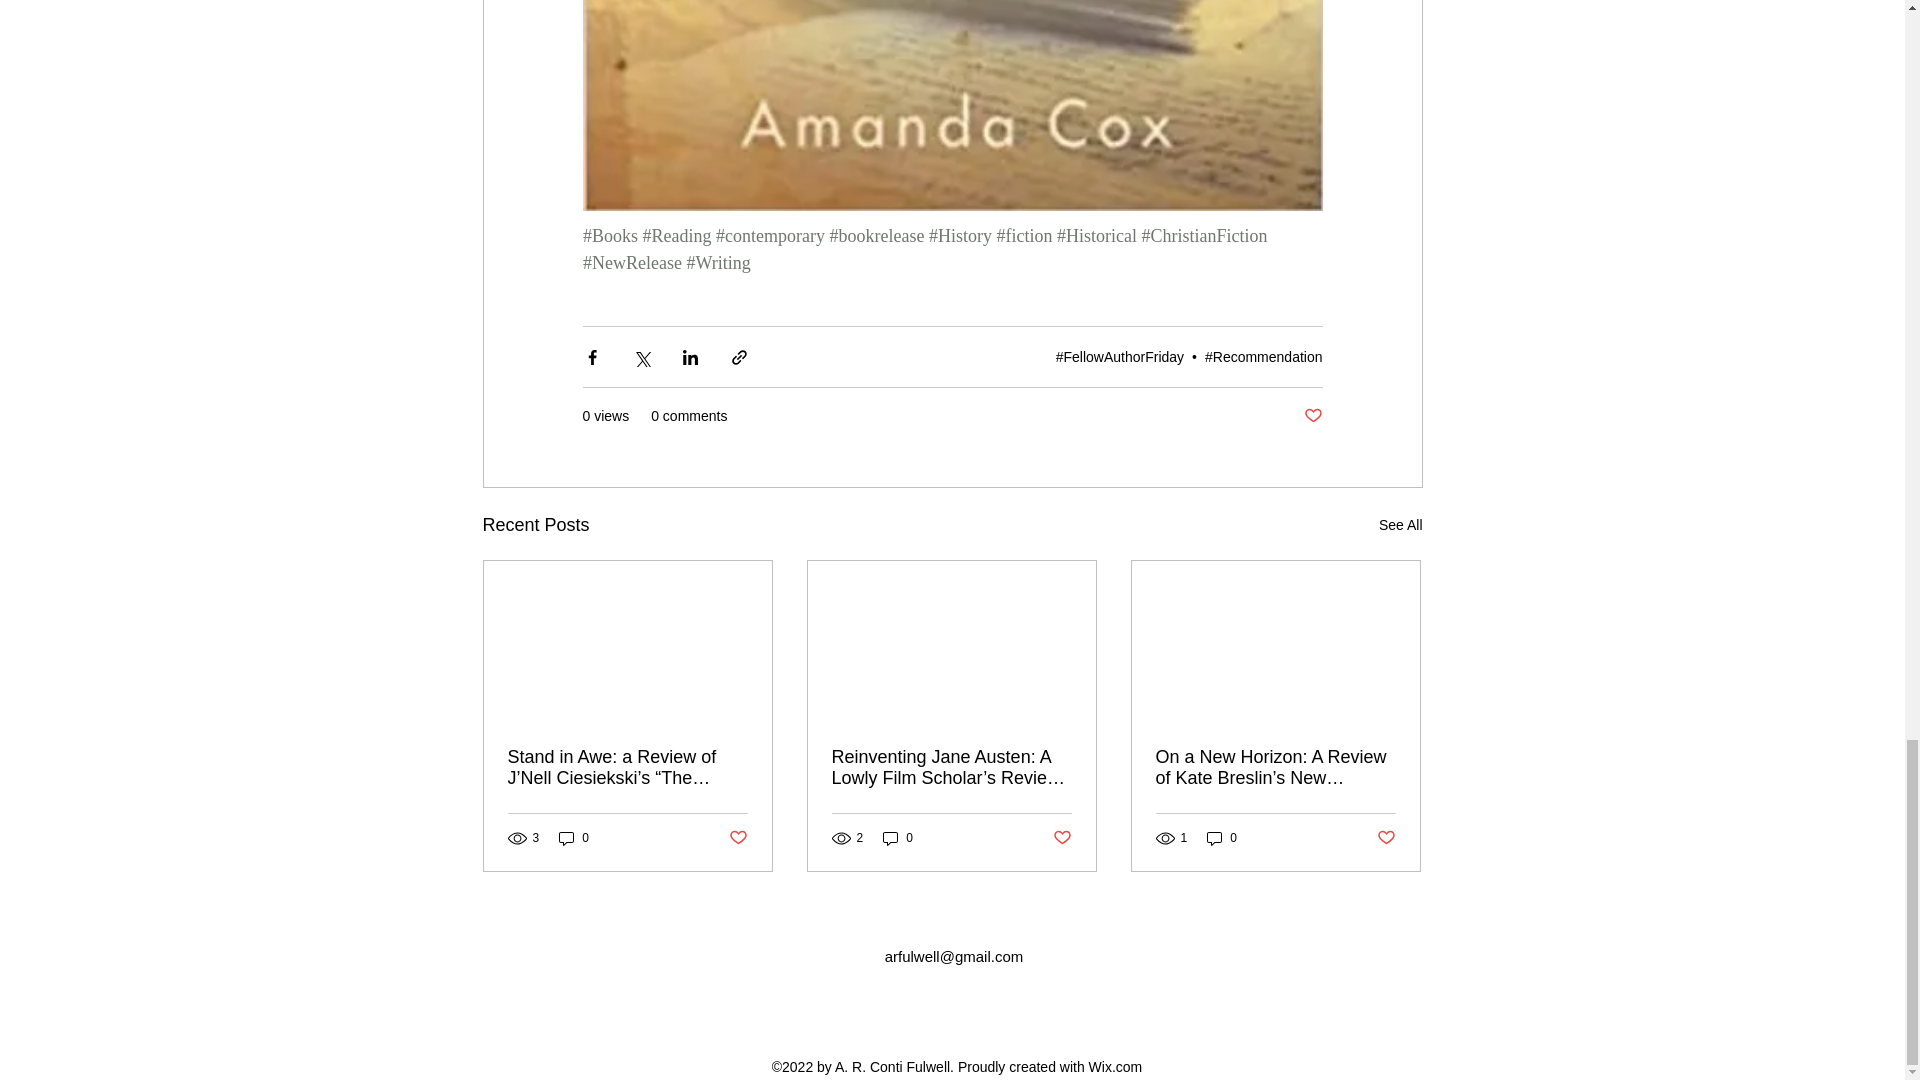 The image size is (1920, 1080). Describe the element at coordinates (1312, 416) in the screenshot. I see `Post not marked as liked` at that location.